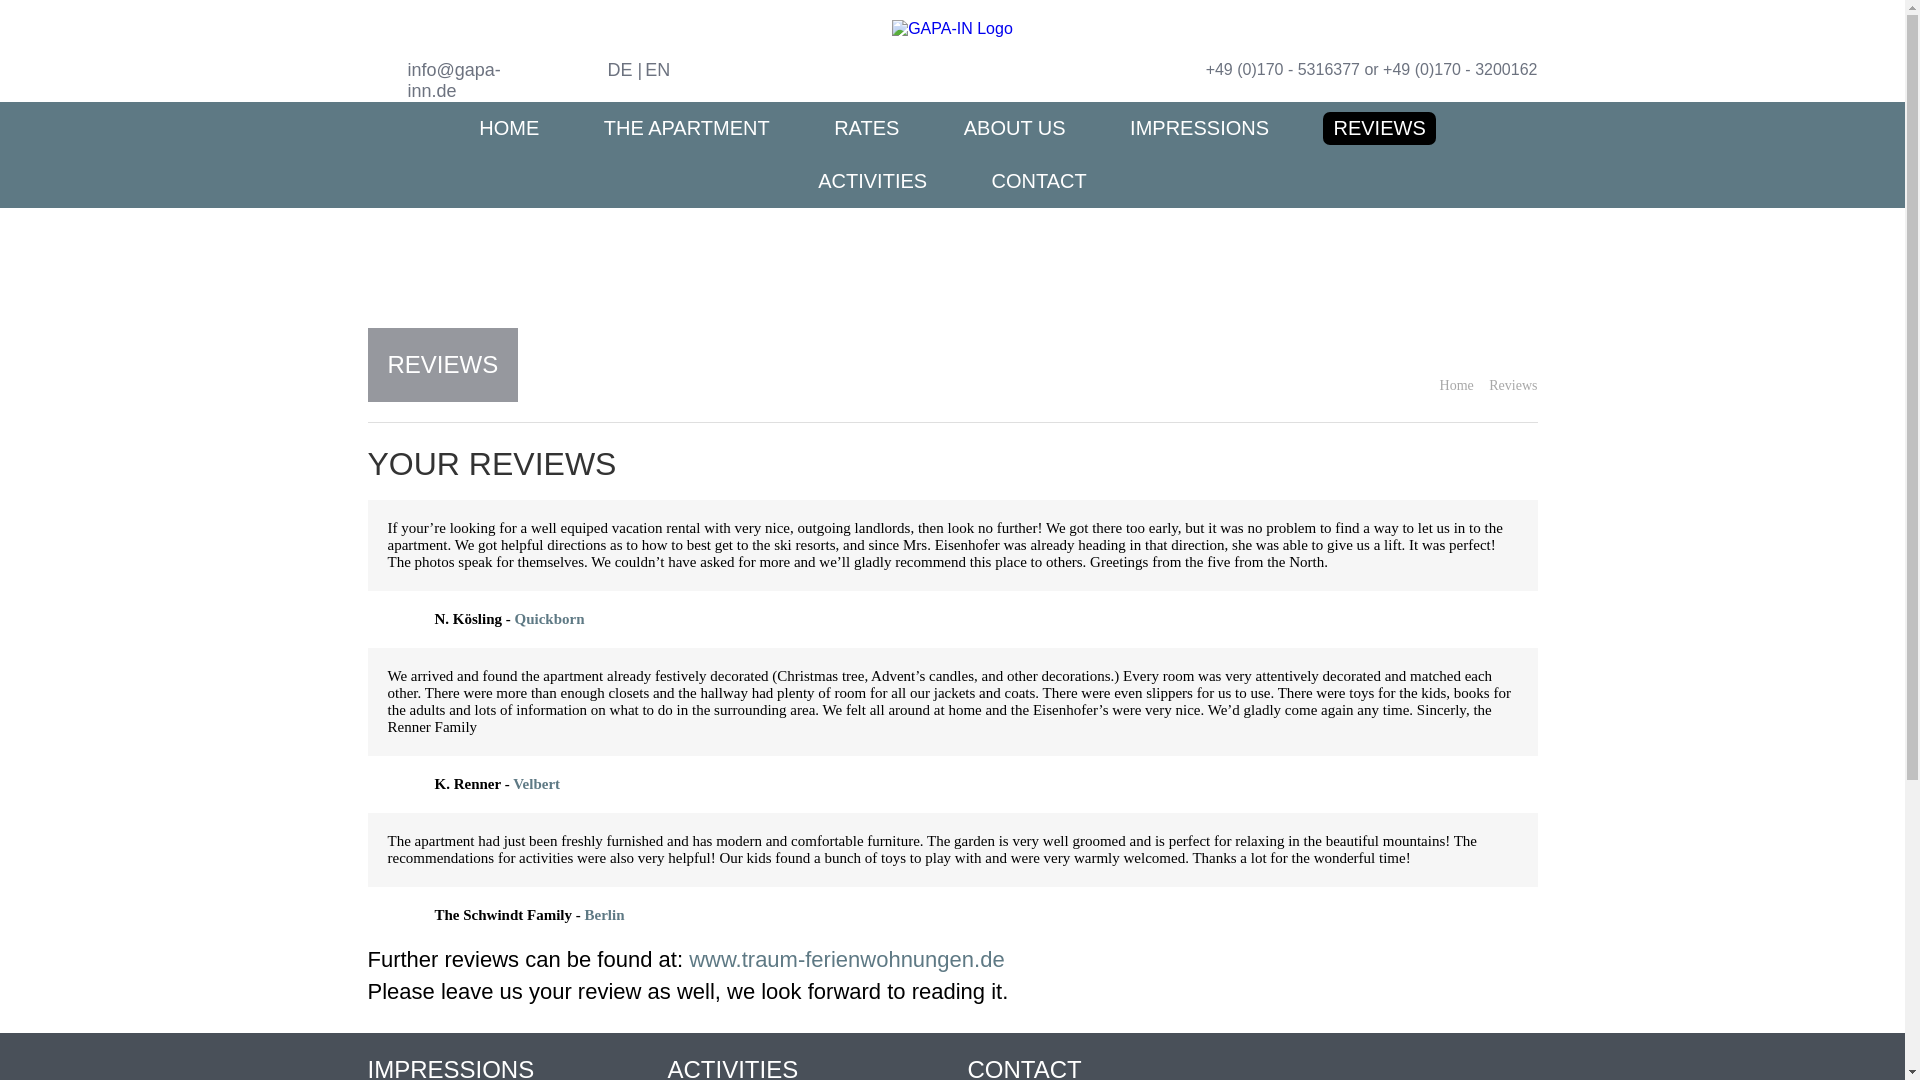  I want to click on www.traum-ferienwohnungen.de, so click(846, 960).